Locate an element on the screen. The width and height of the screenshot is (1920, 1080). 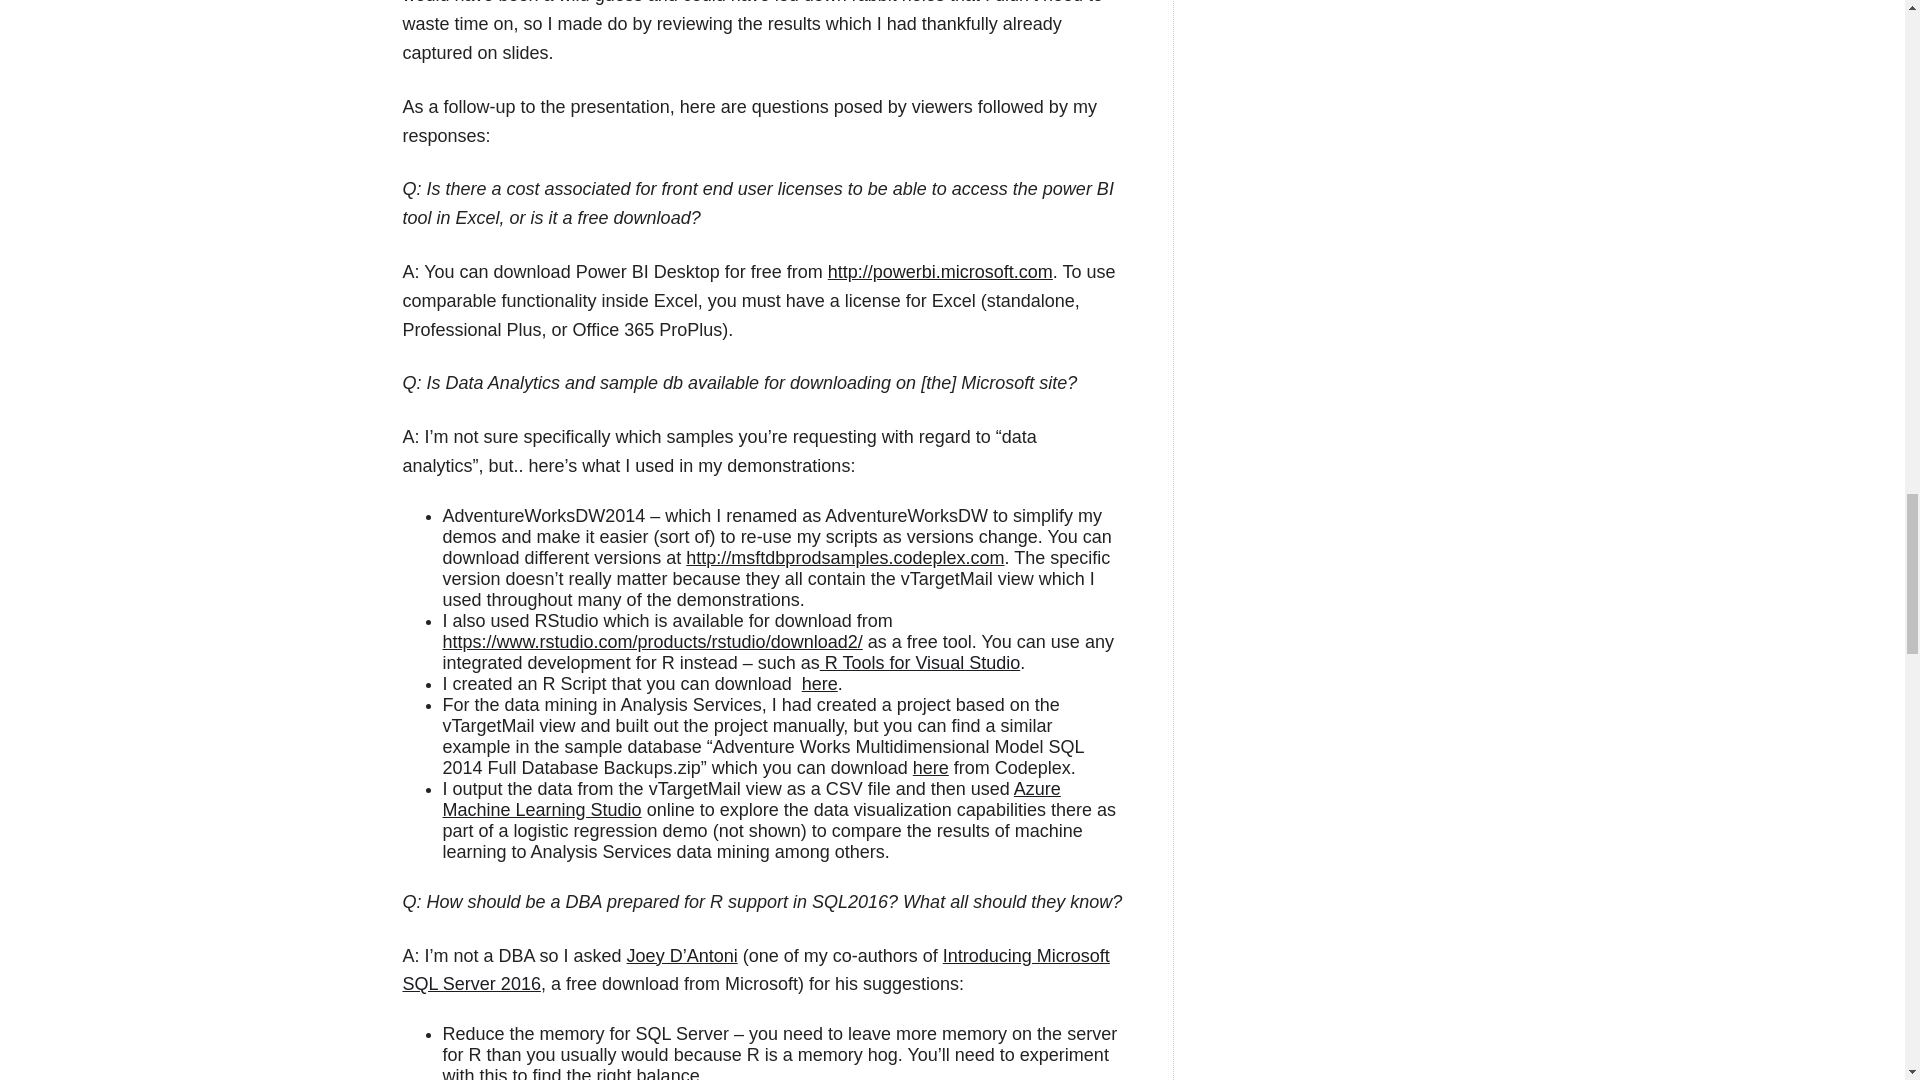
Azure Machine Learning Studio is located at coordinates (750, 798).